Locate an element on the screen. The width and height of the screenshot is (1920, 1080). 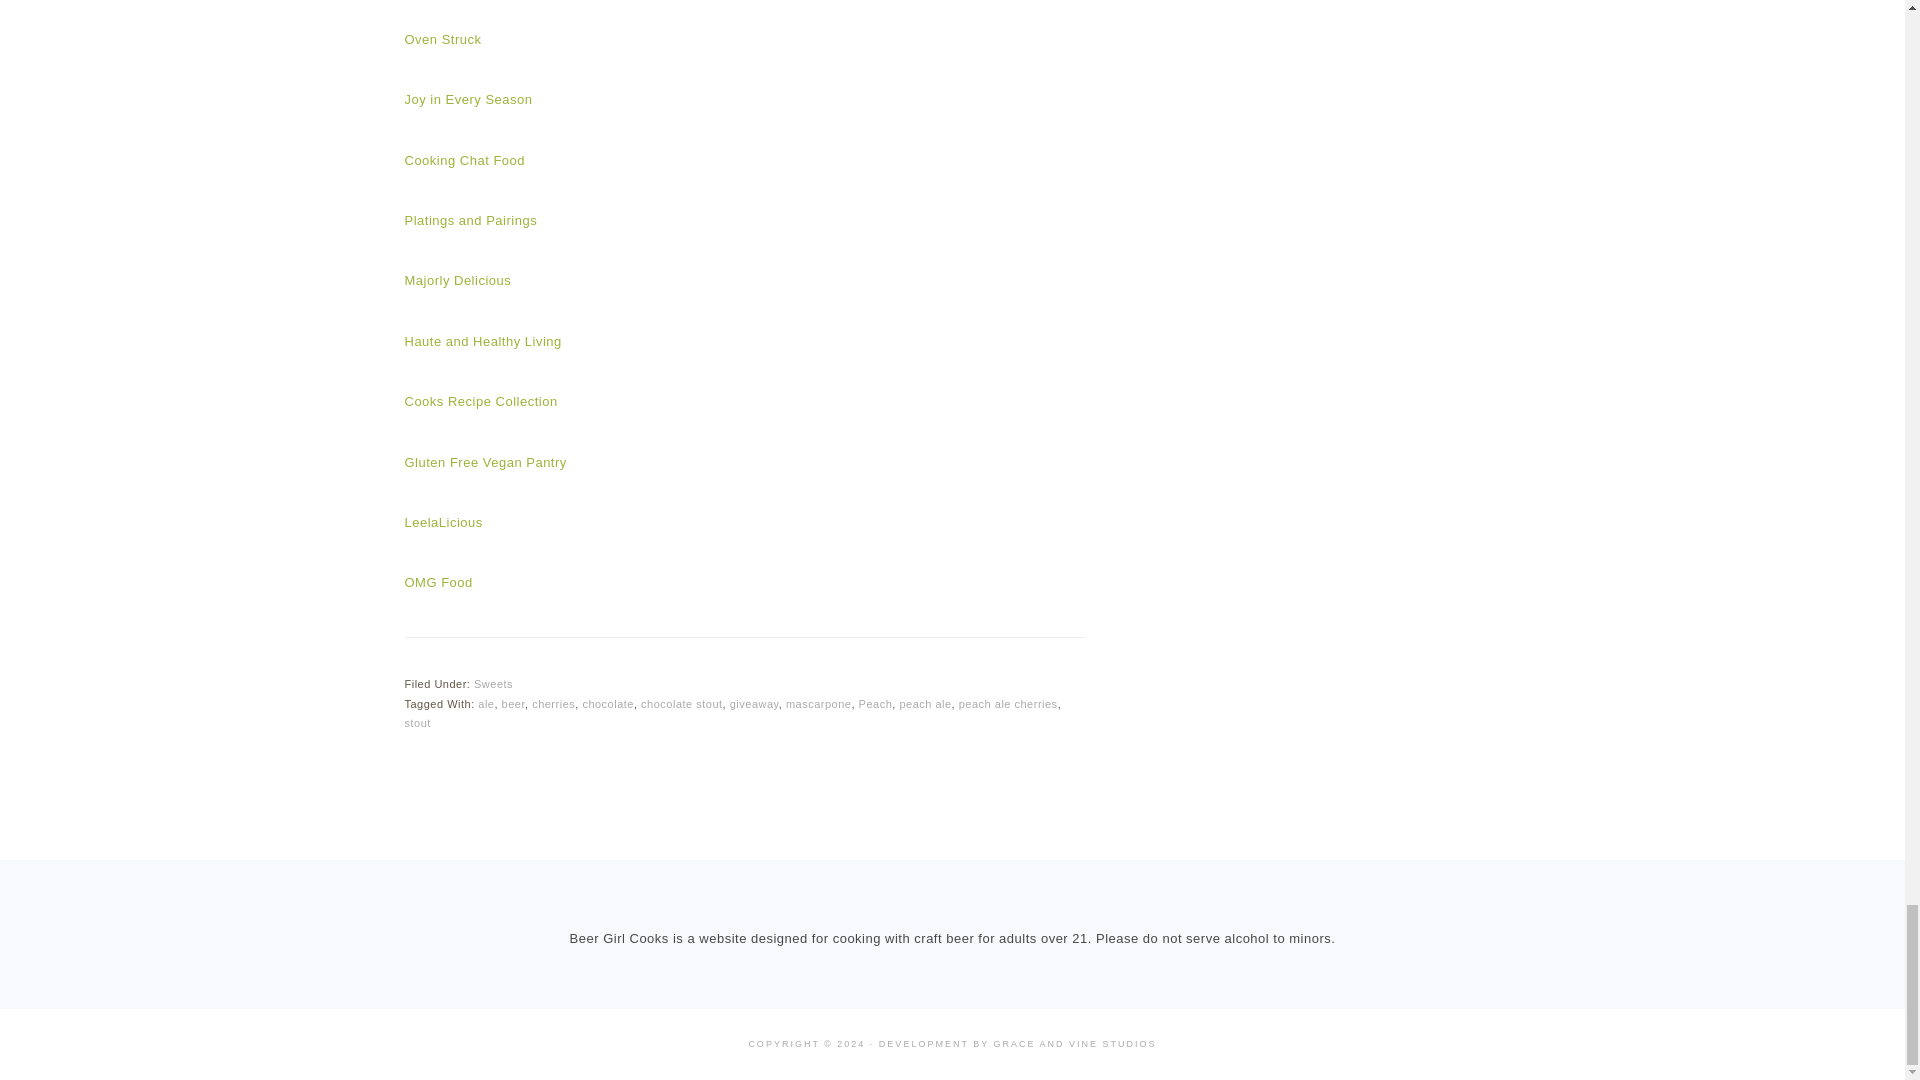
LeelaLicious is located at coordinates (442, 522).